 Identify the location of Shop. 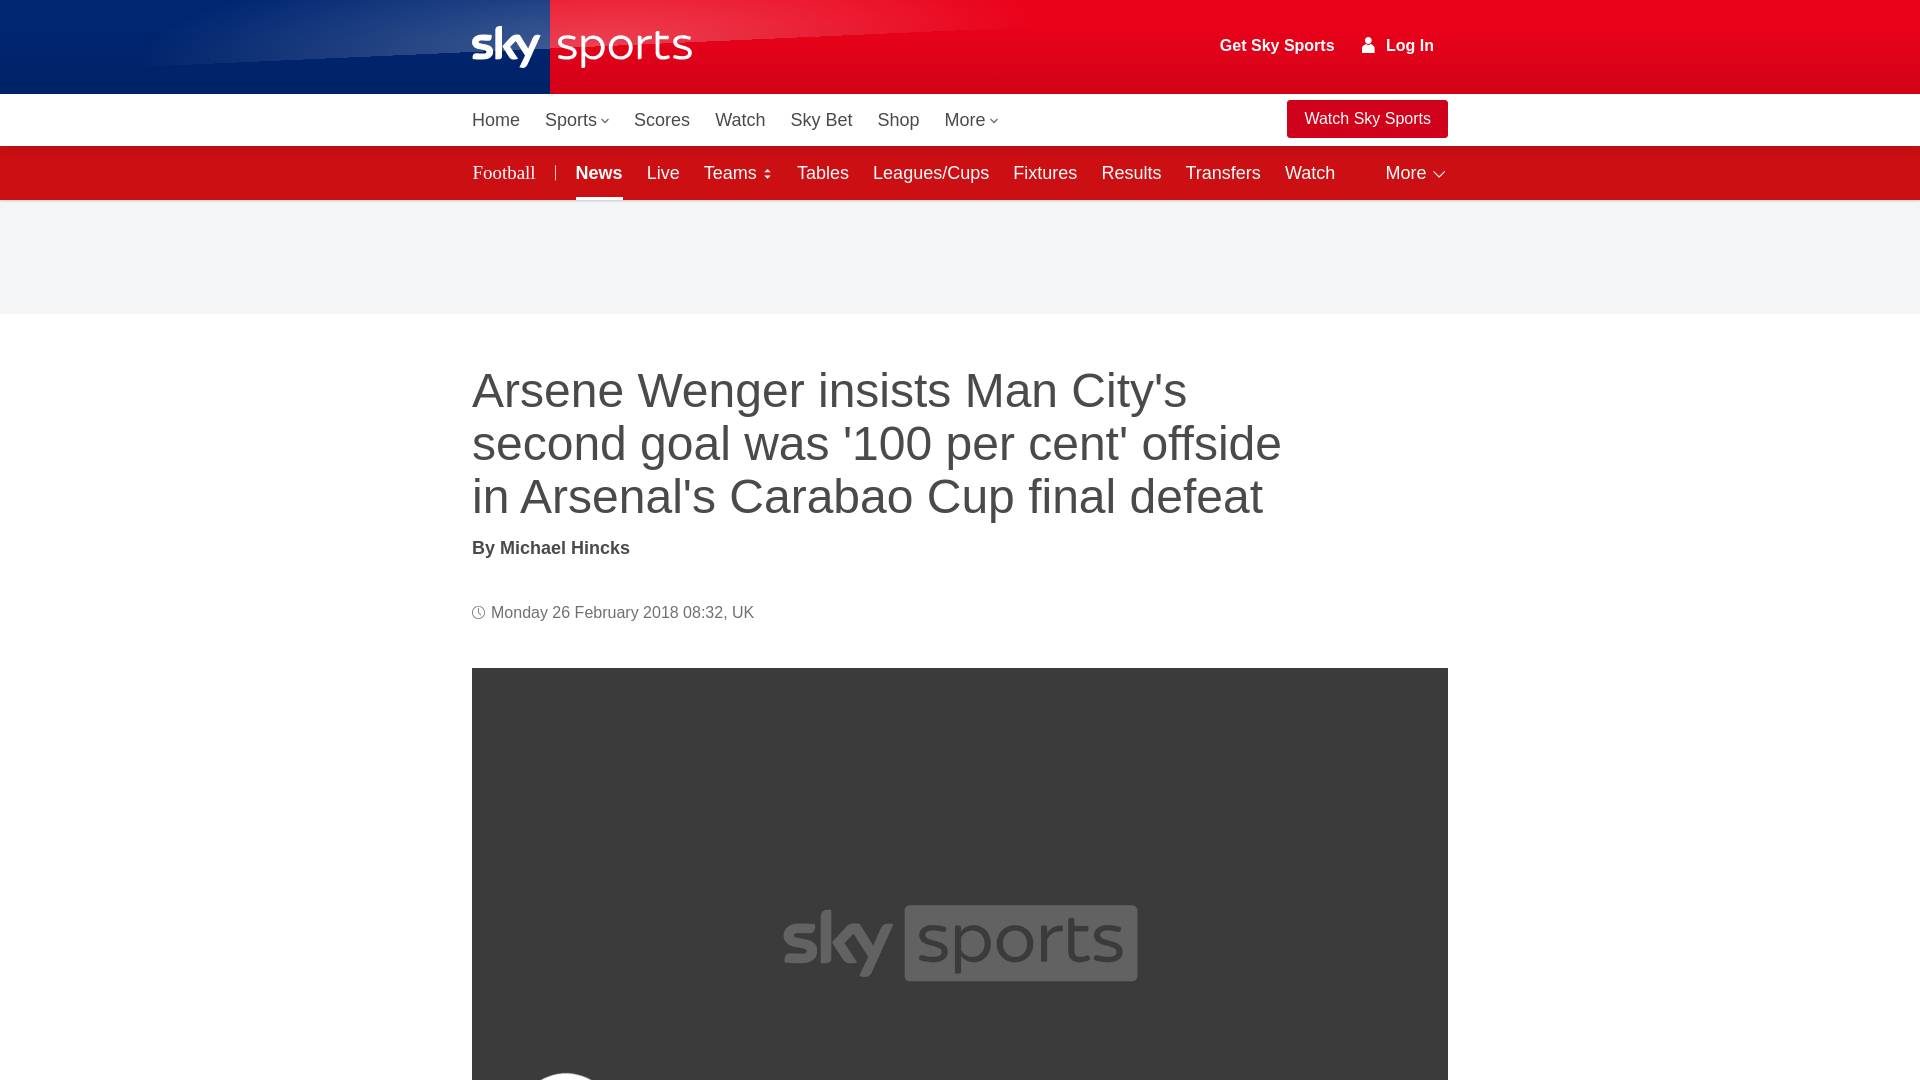
(898, 120).